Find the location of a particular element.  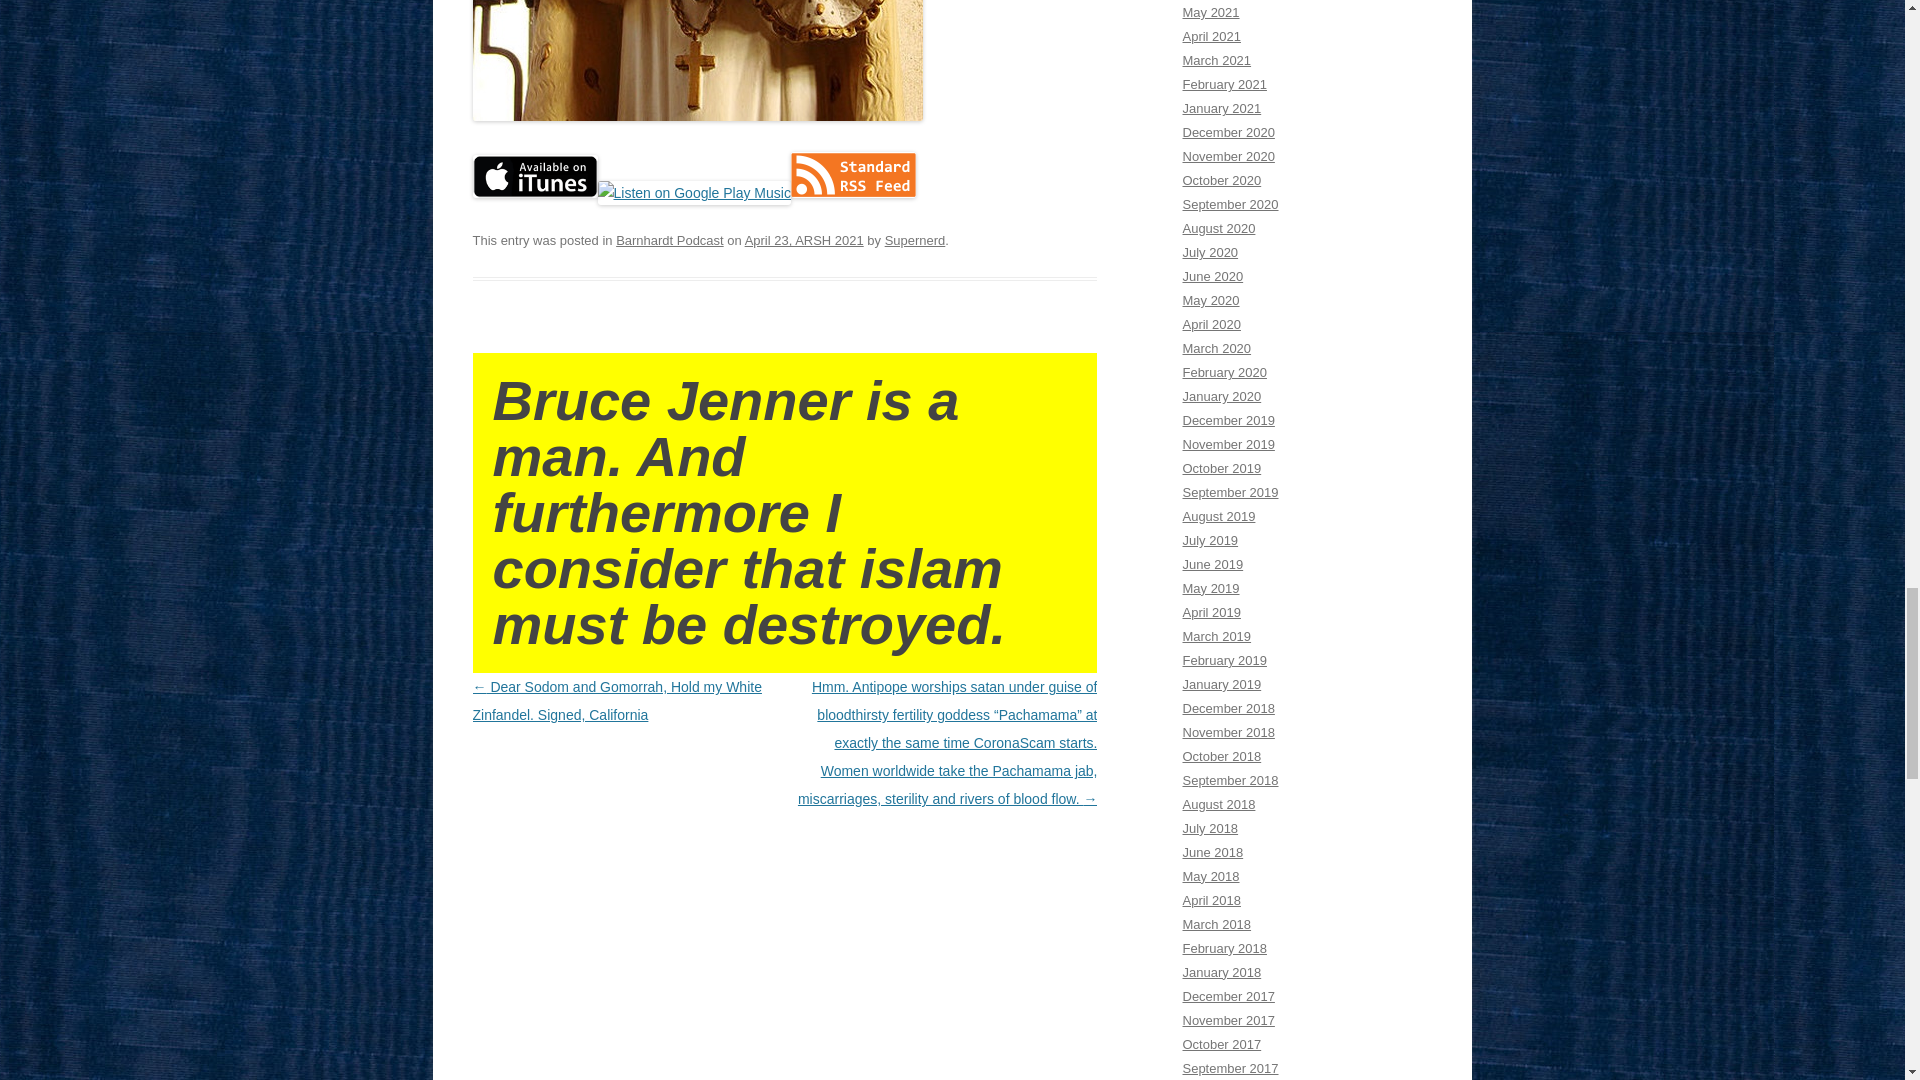

10:04 am is located at coordinates (804, 240).